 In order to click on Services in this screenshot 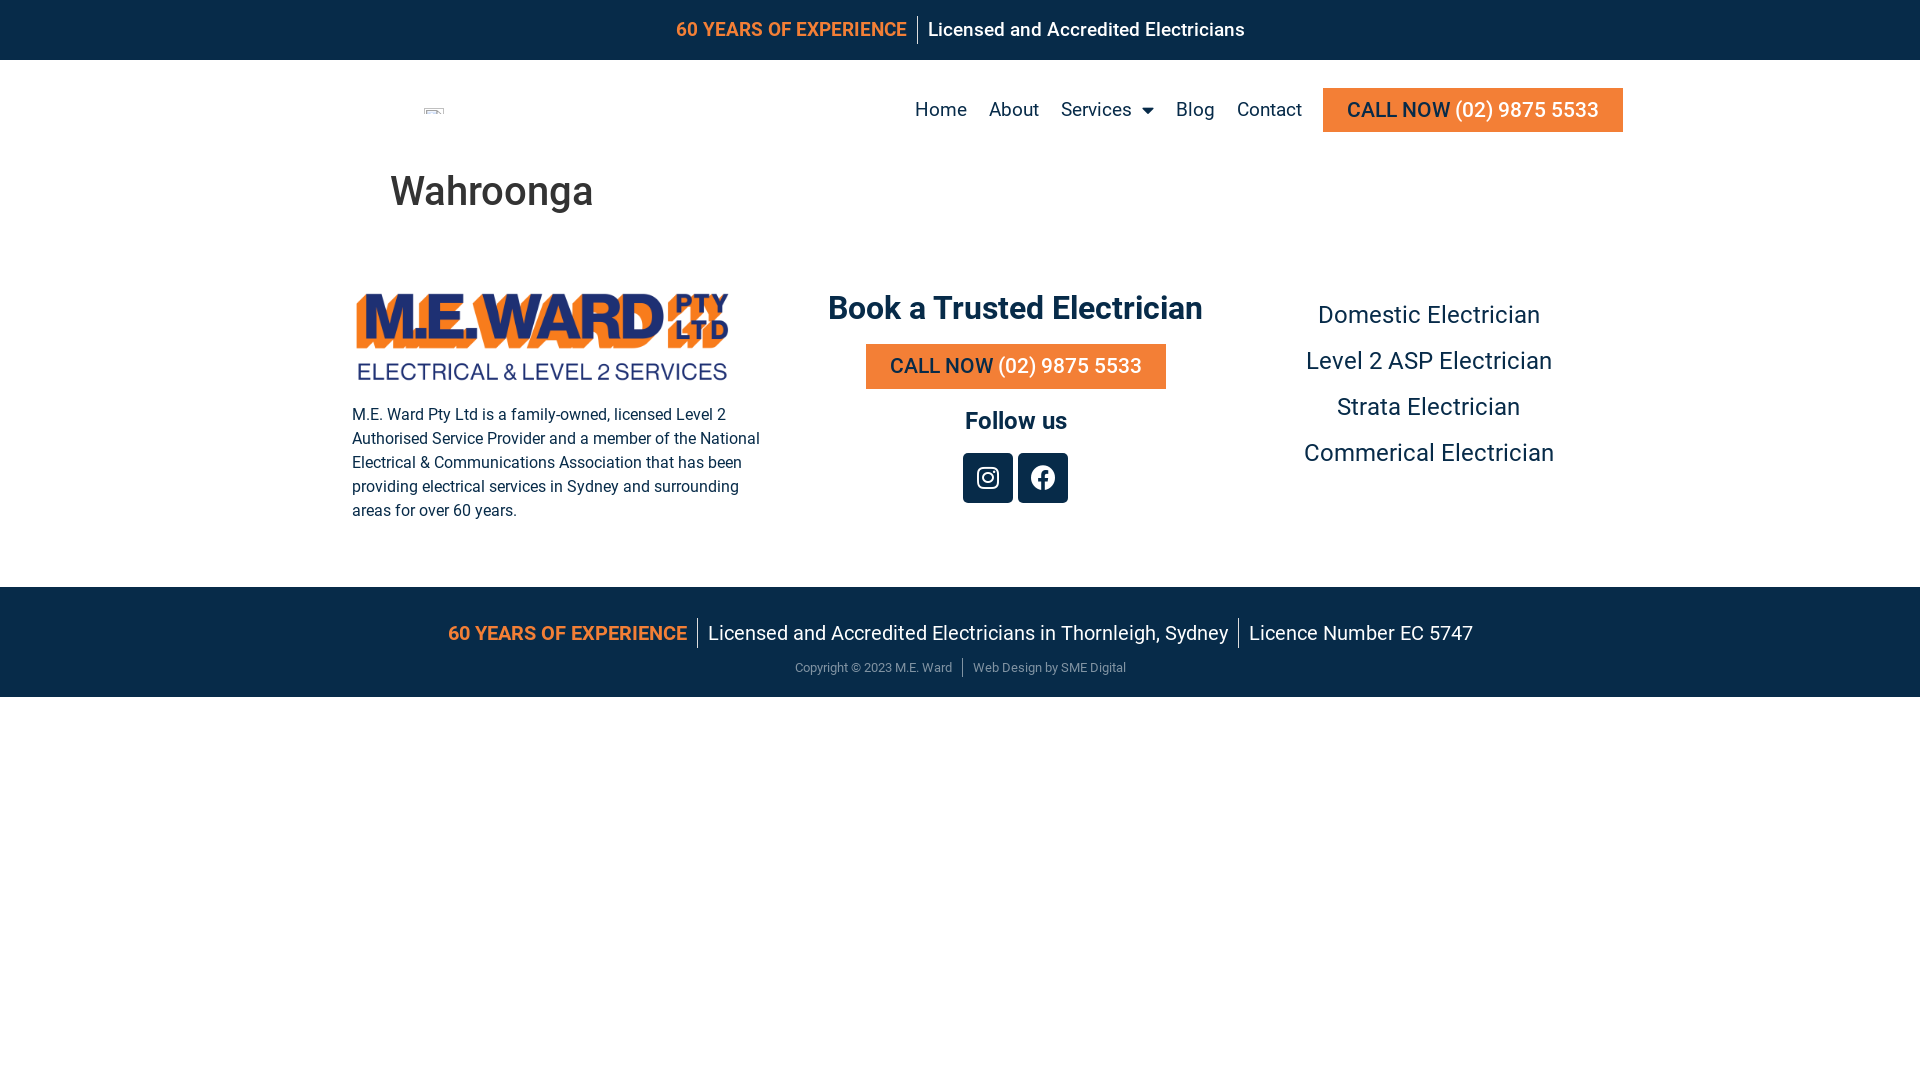, I will do `click(1108, 110)`.